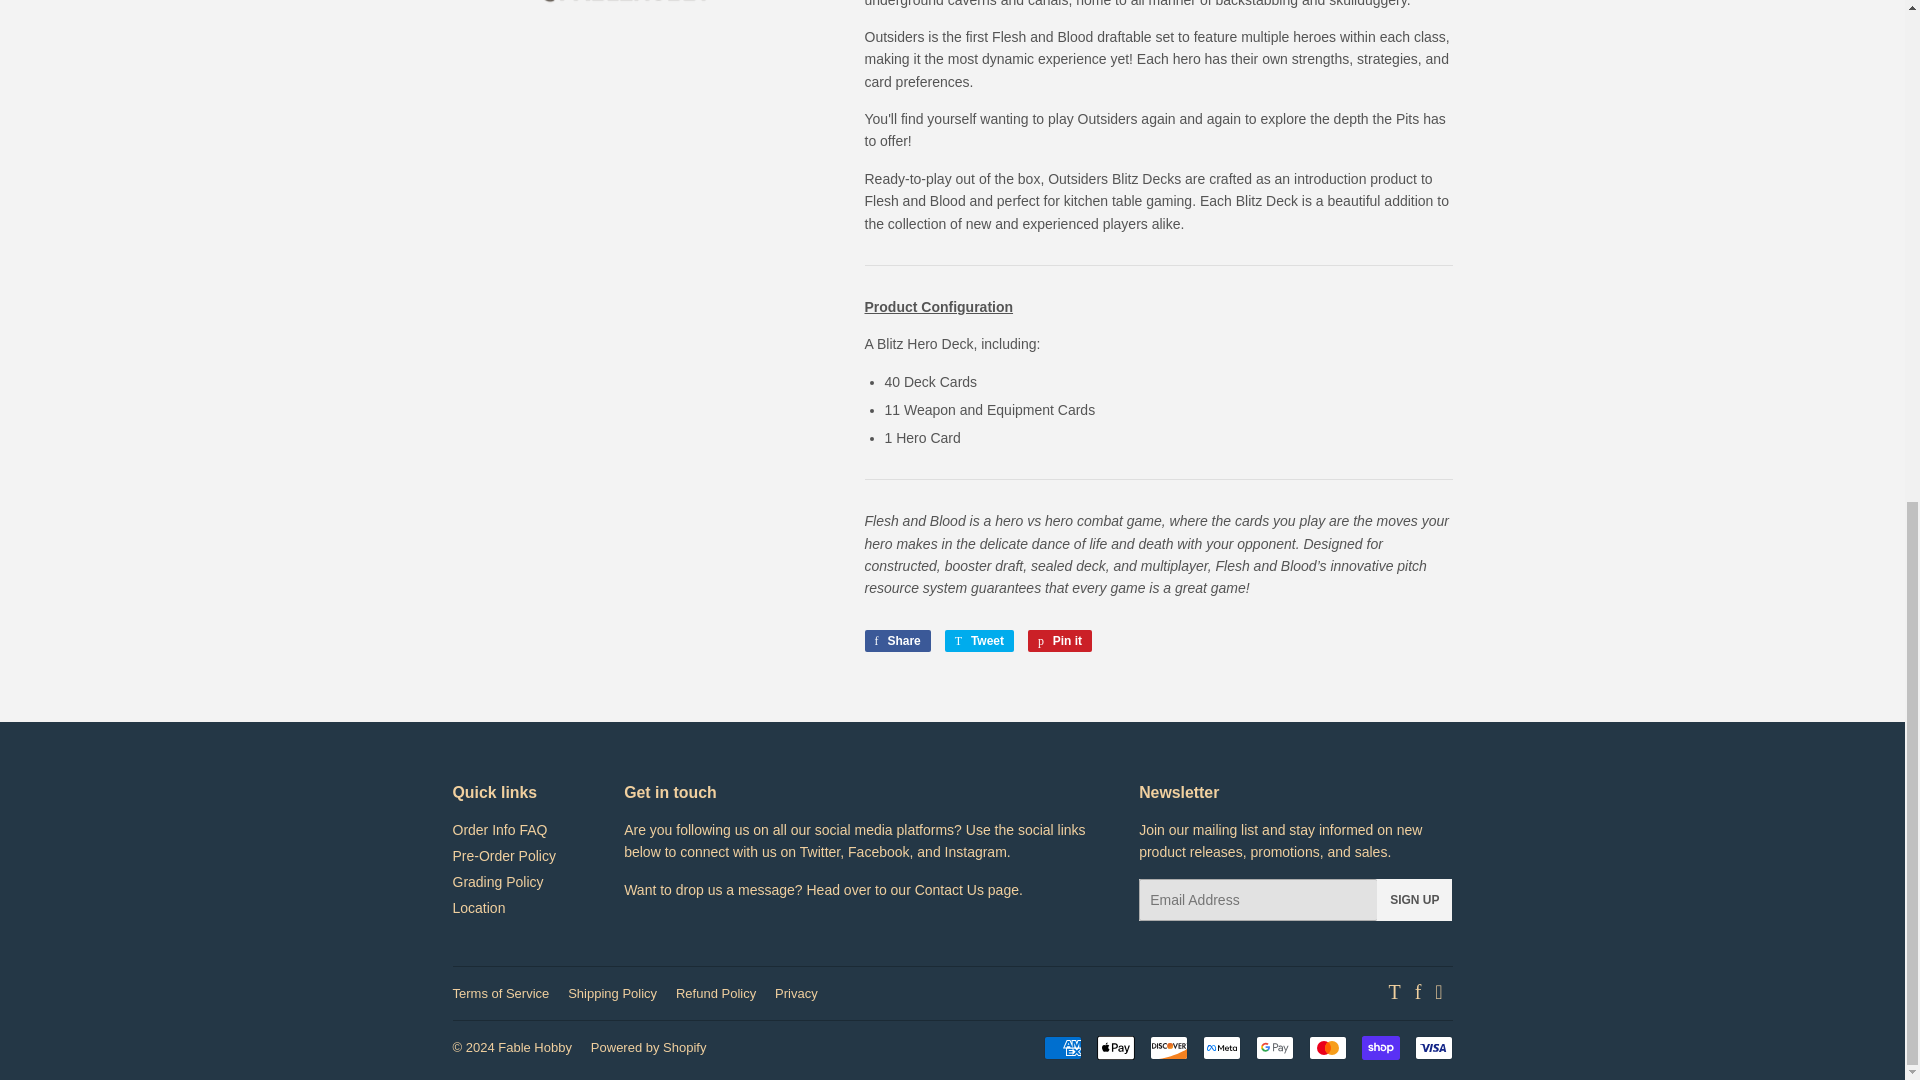 The height and width of the screenshot is (1080, 1920). Describe the element at coordinates (1220, 1047) in the screenshot. I see `Meta Pay` at that location.